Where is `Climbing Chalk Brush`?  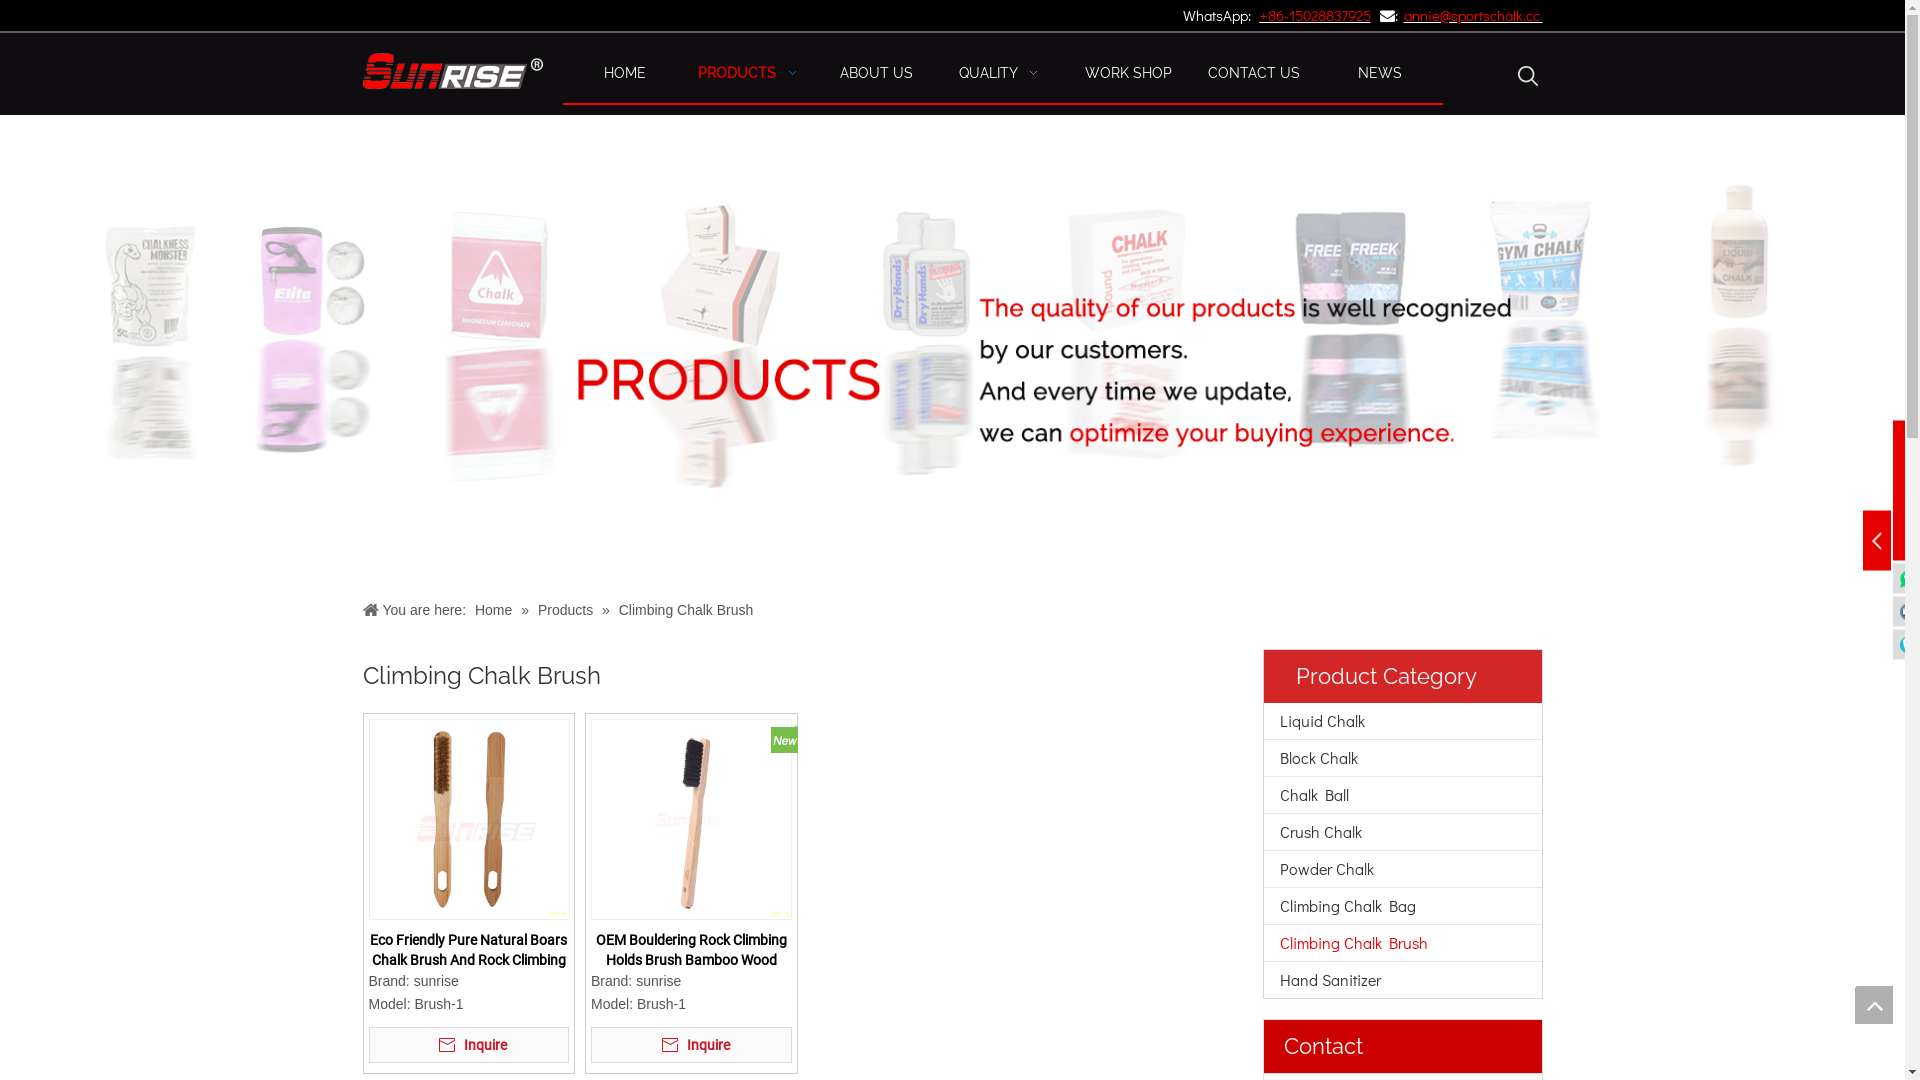 Climbing Chalk Brush is located at coordinates (1403, 943).